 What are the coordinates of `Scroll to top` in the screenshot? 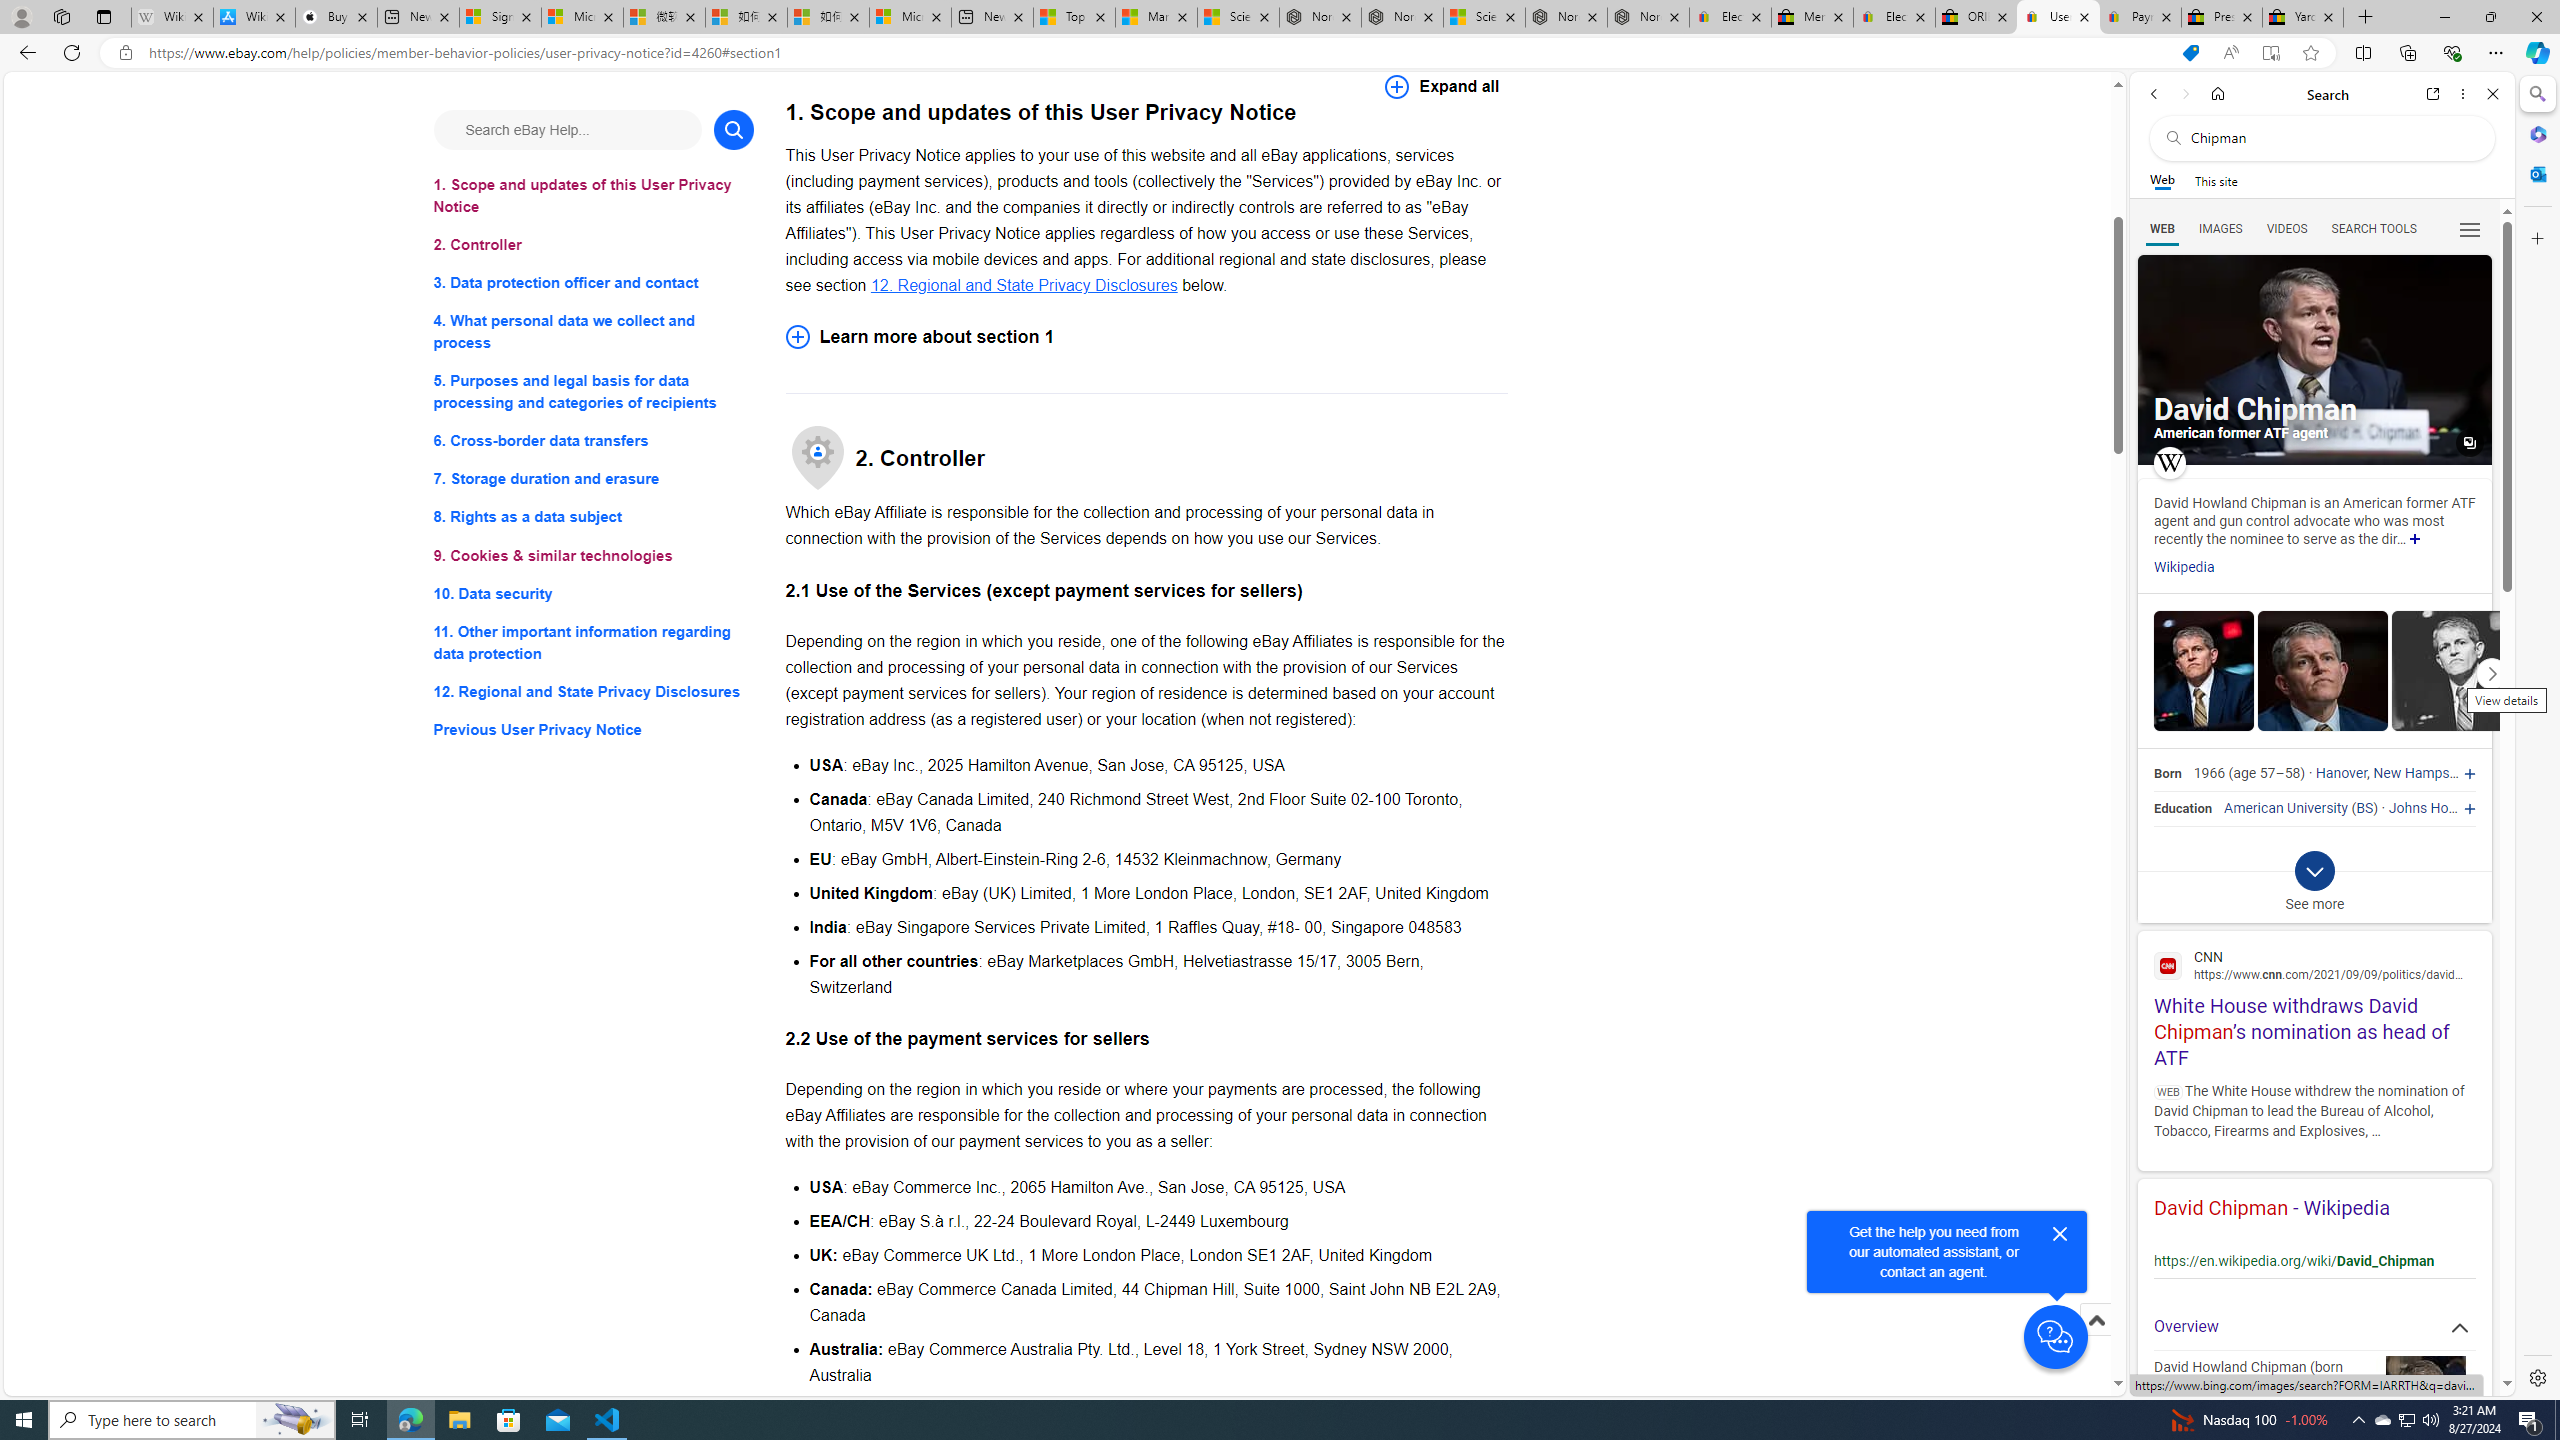 It's located at (2095, 1341).